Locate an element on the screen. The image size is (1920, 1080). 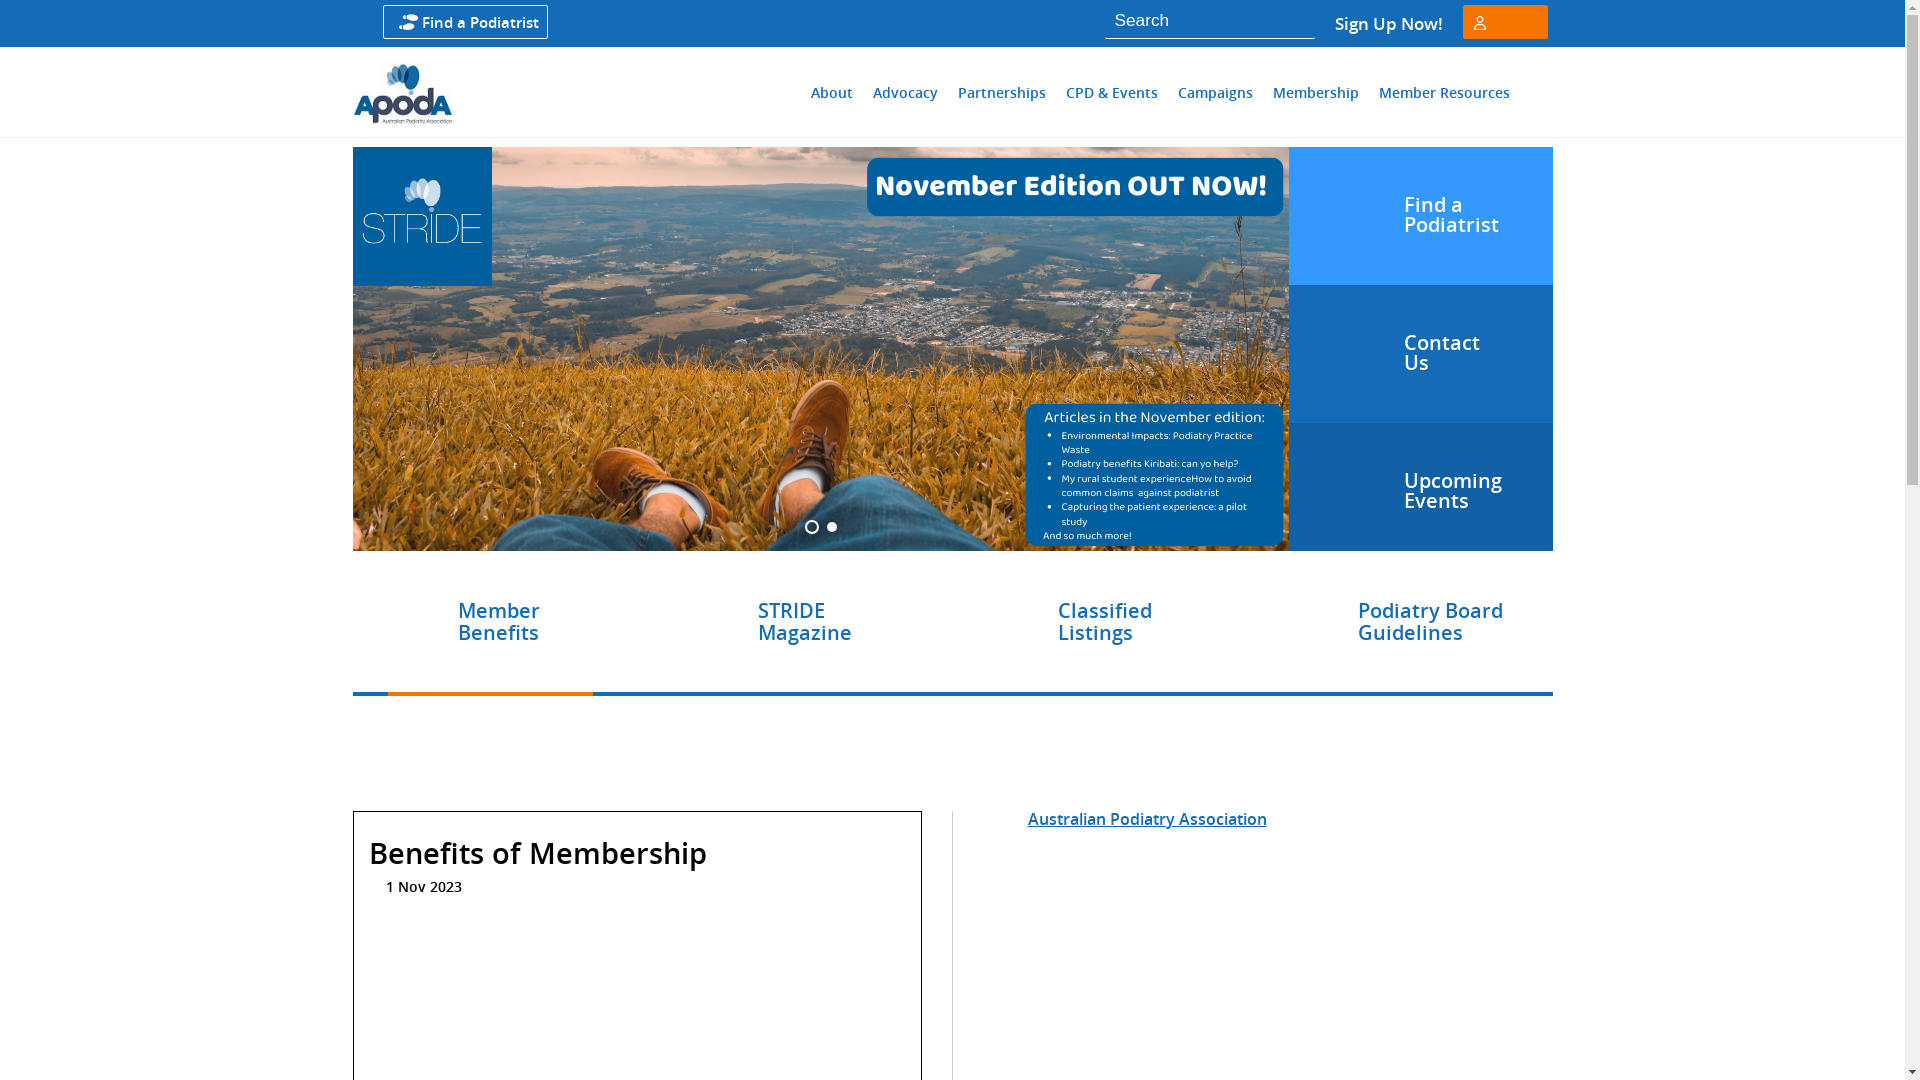
Find a Podiatrist is located at coordinates (480, 22).